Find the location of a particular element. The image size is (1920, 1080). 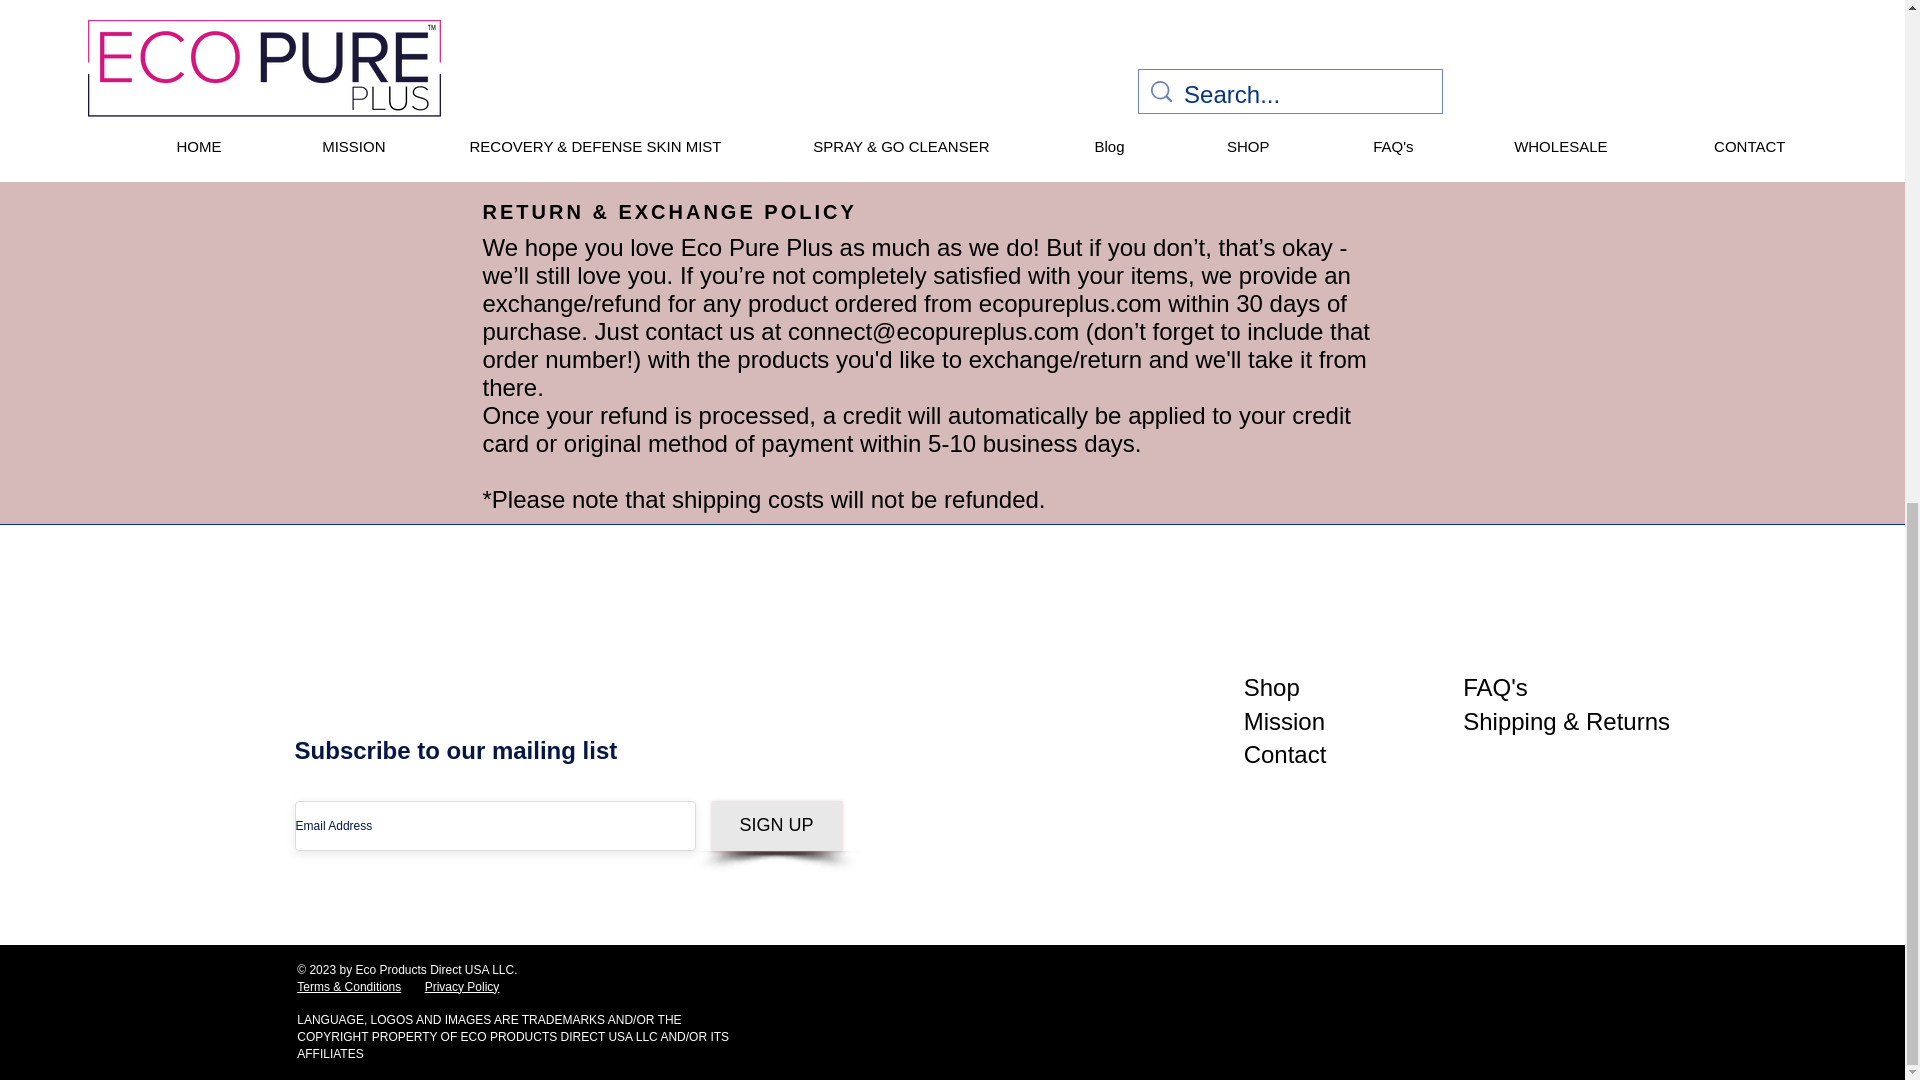

Privacy Policy is located at coordinates (462, 986).